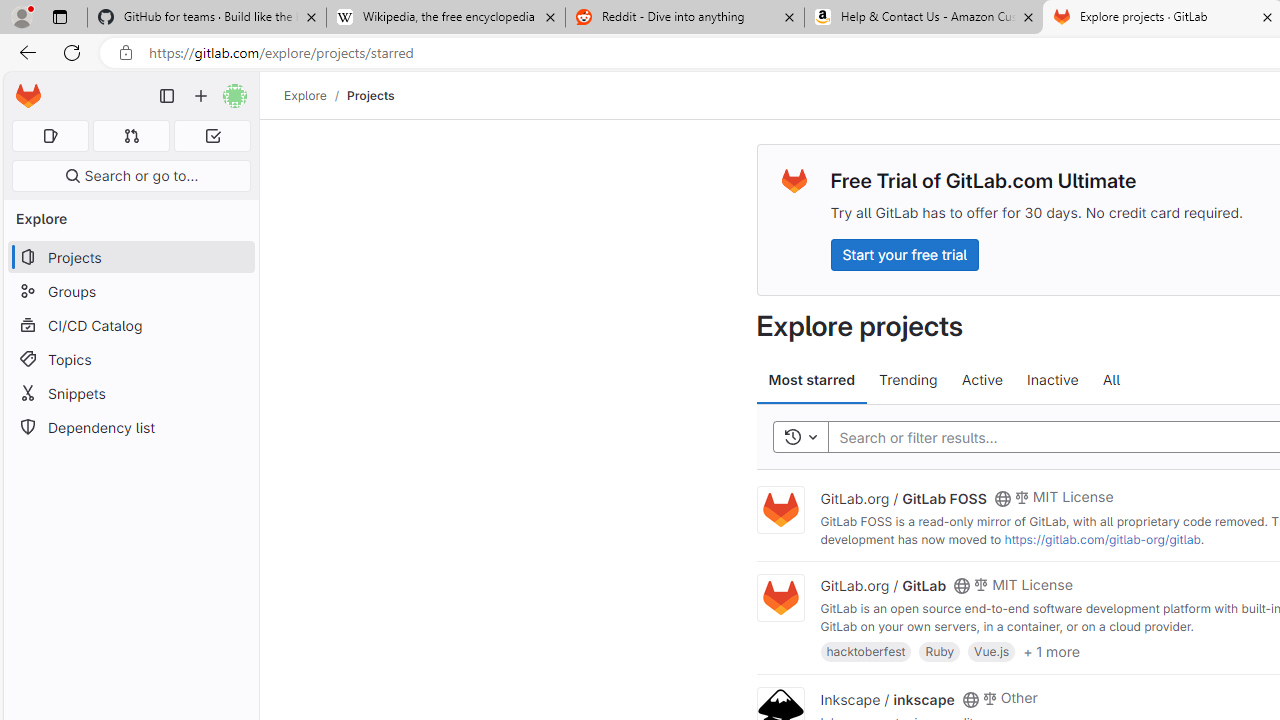 This screenshot has width=1280, height=720. I want to click on Trending, so click(908, 380).